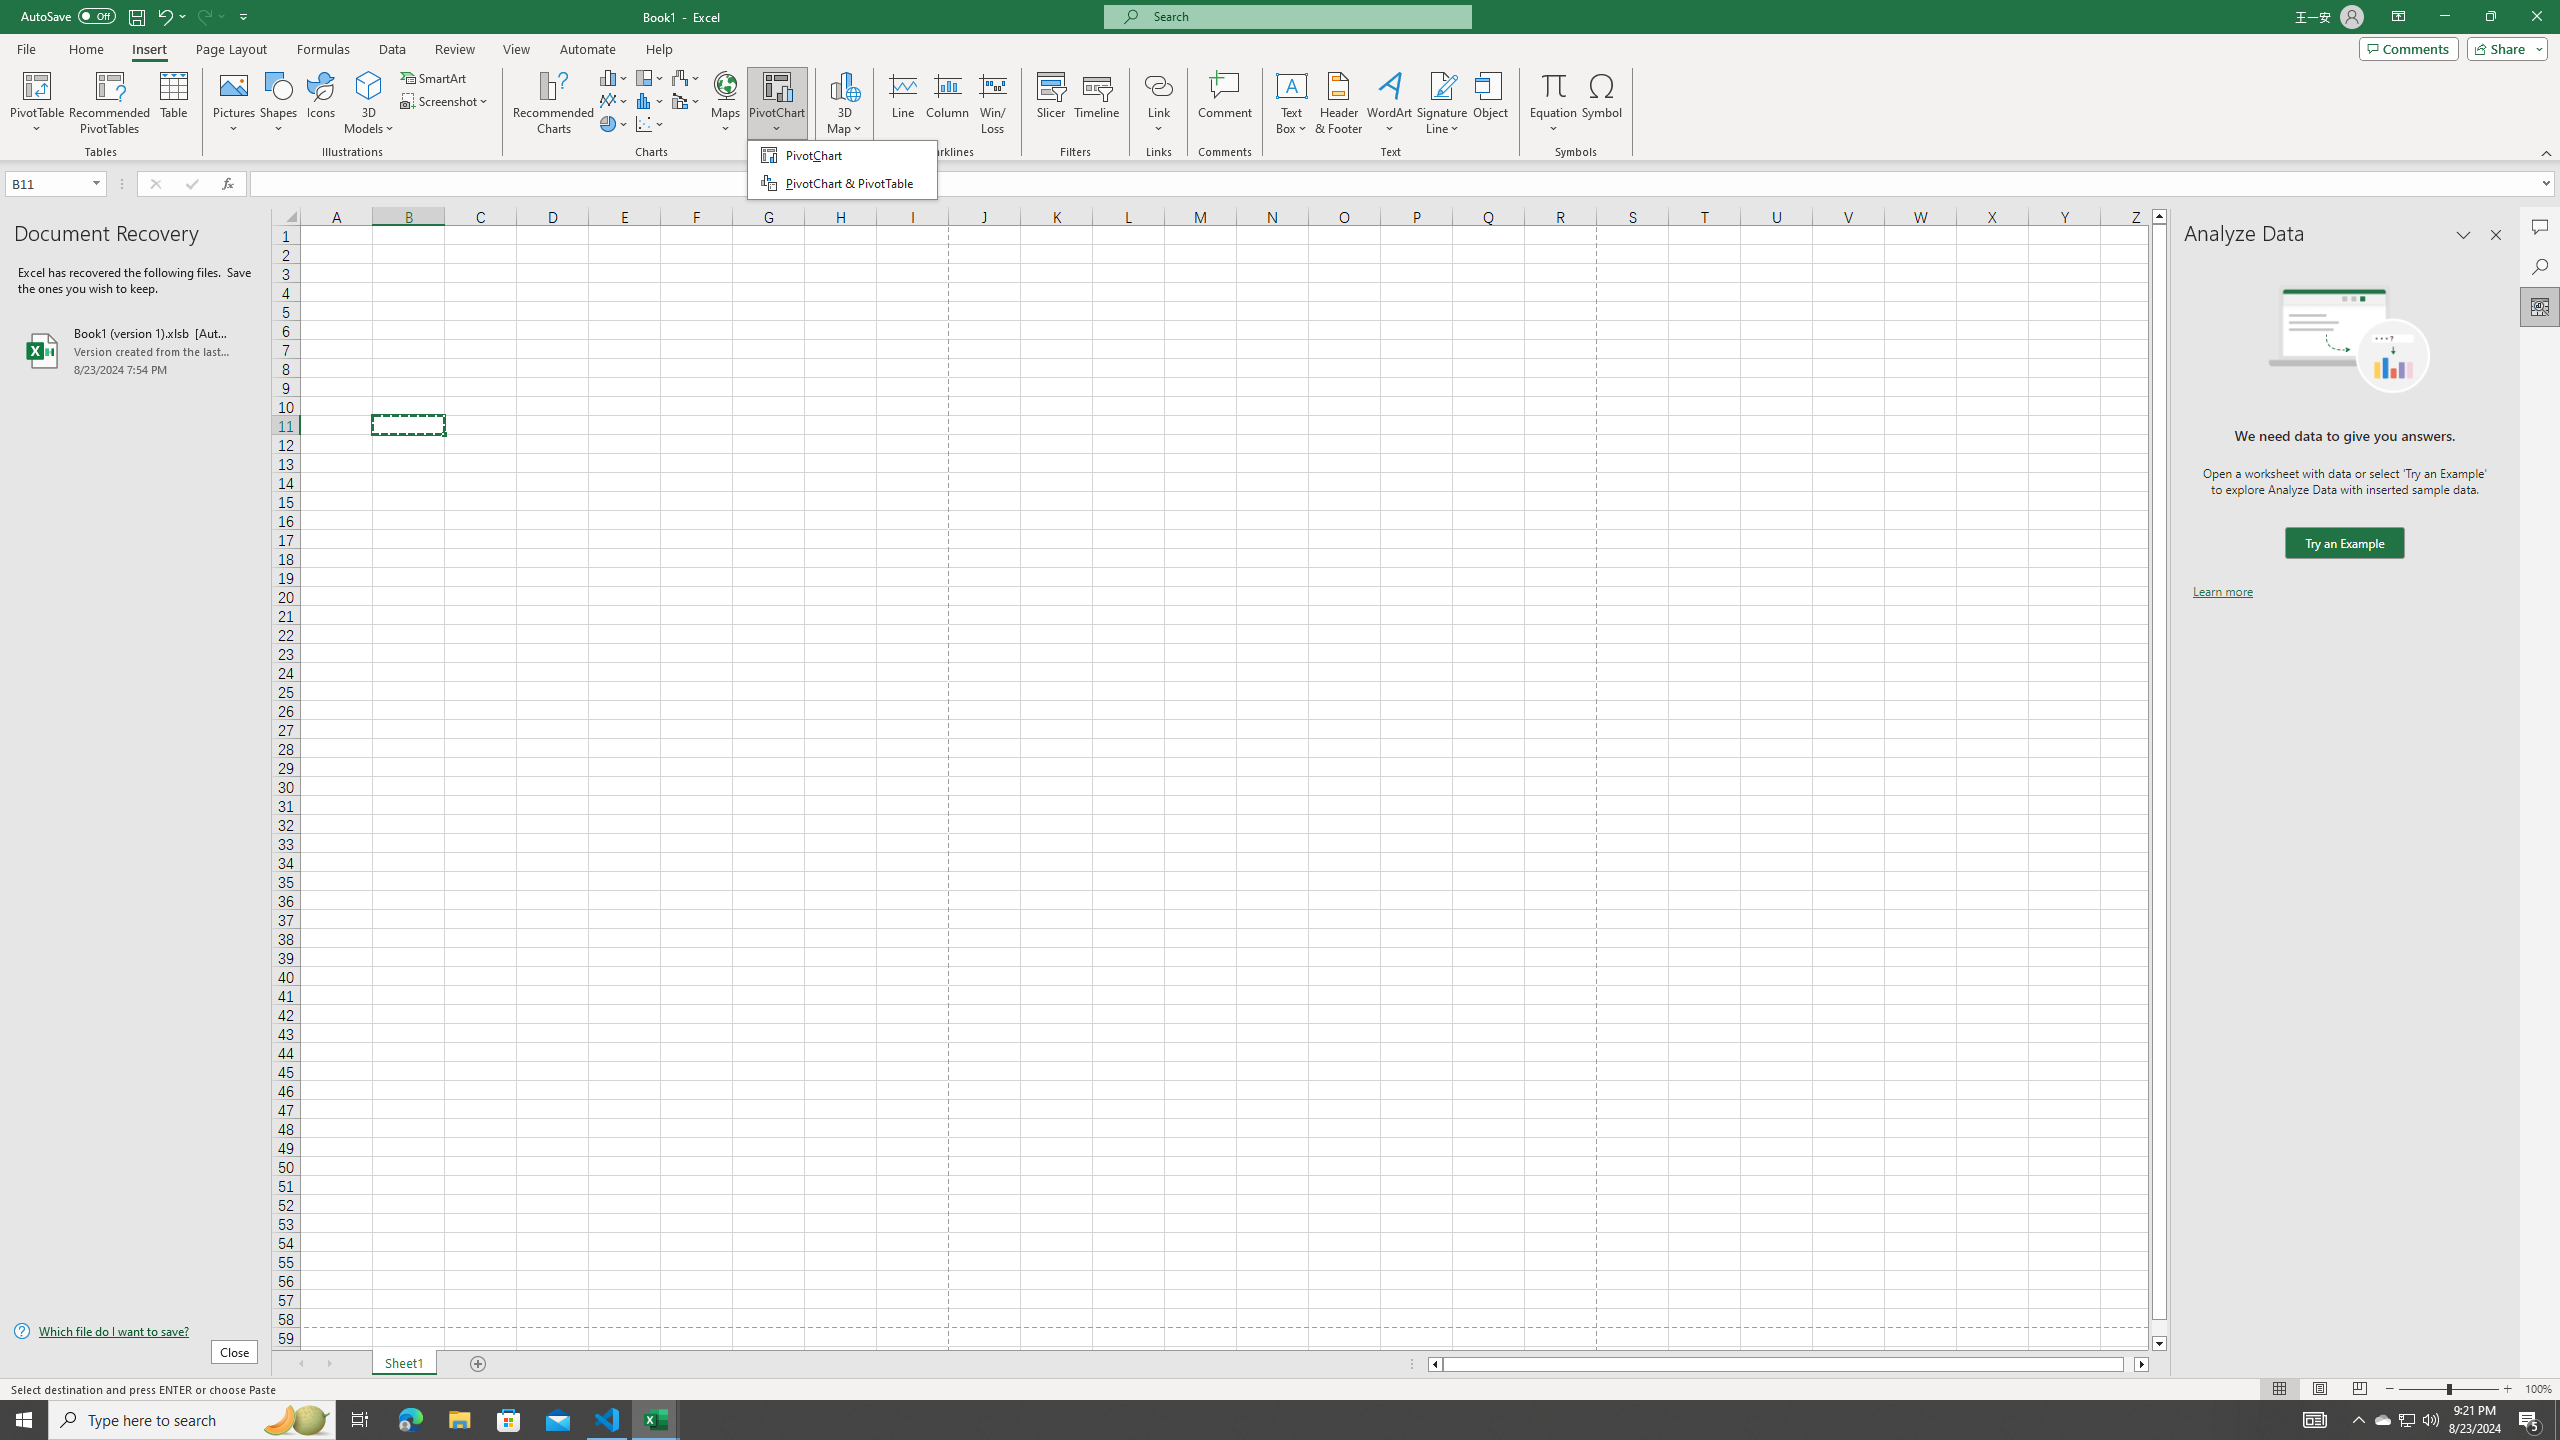 The image size is (2560, 1440). I want to click on Share, so click(2504, 48).